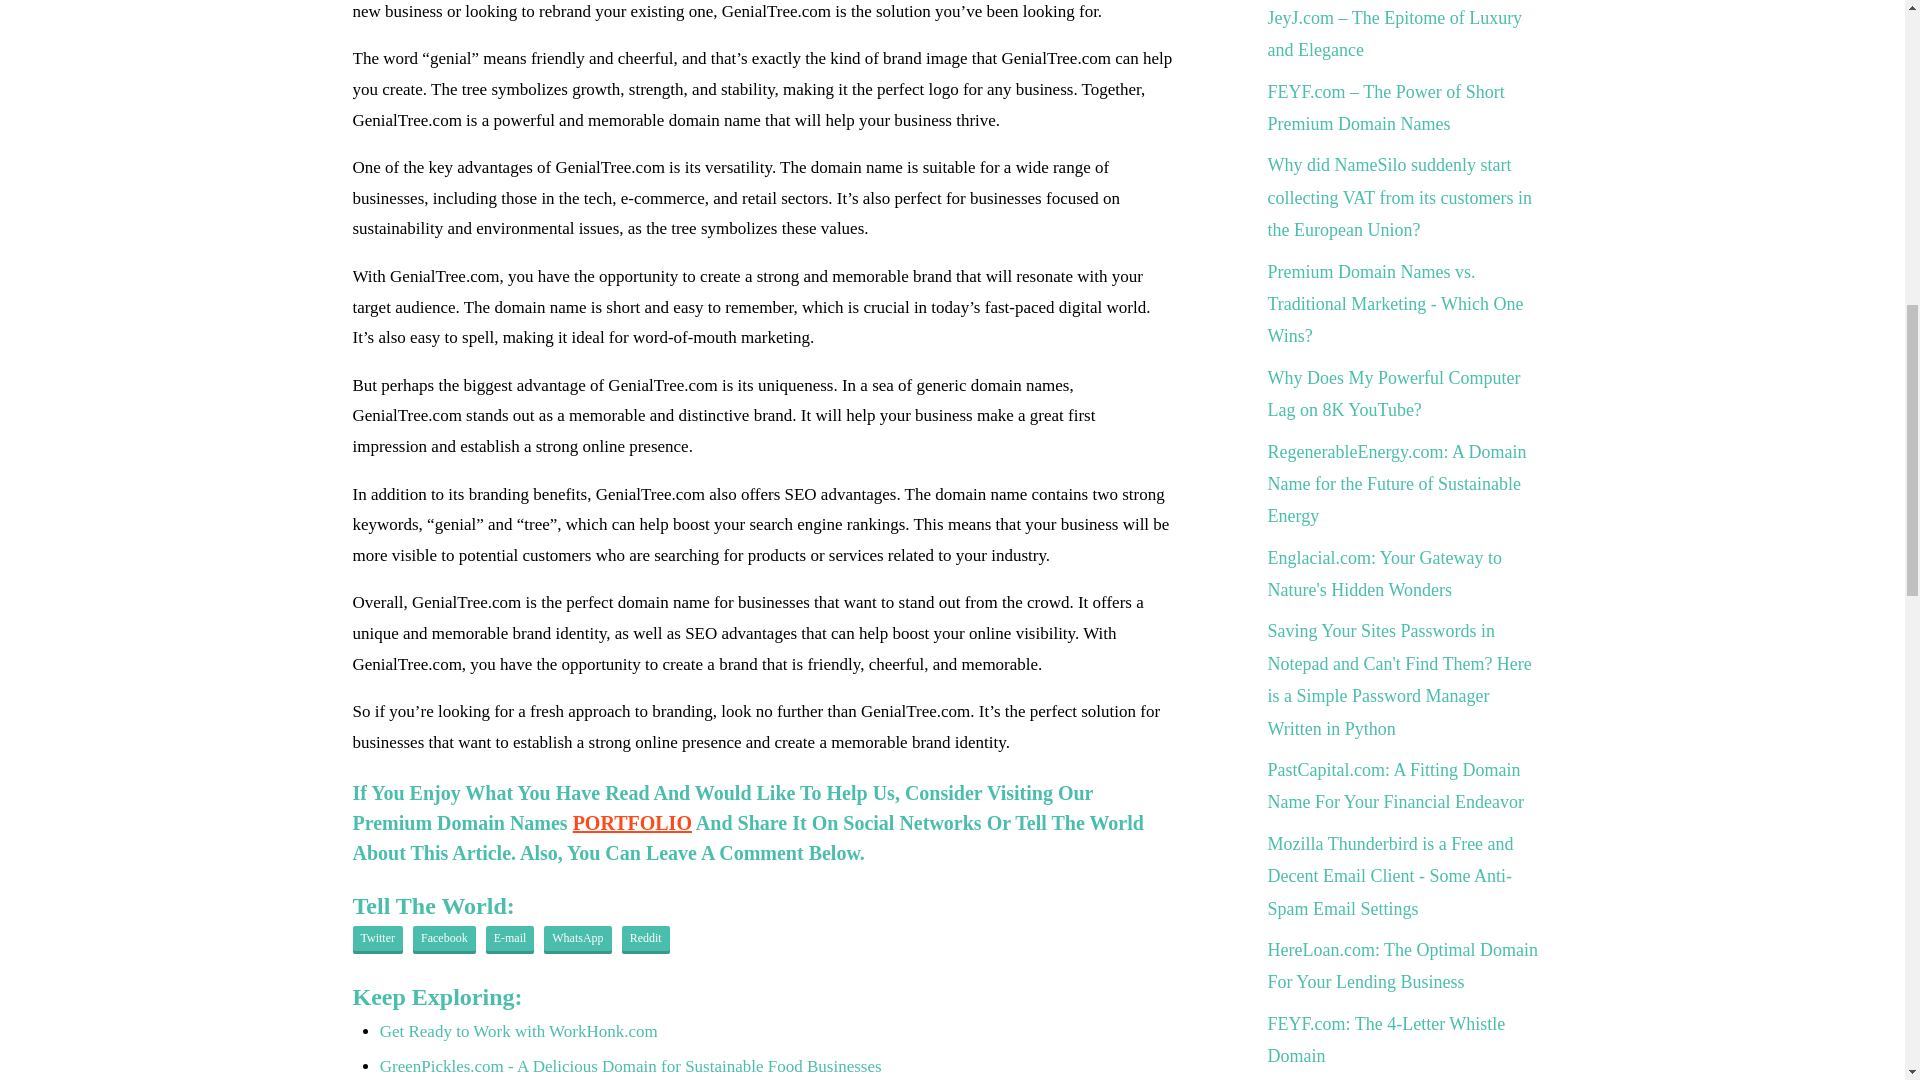 The image size is (1920, 1080). I want to click on Twitter, so click(376, 939).